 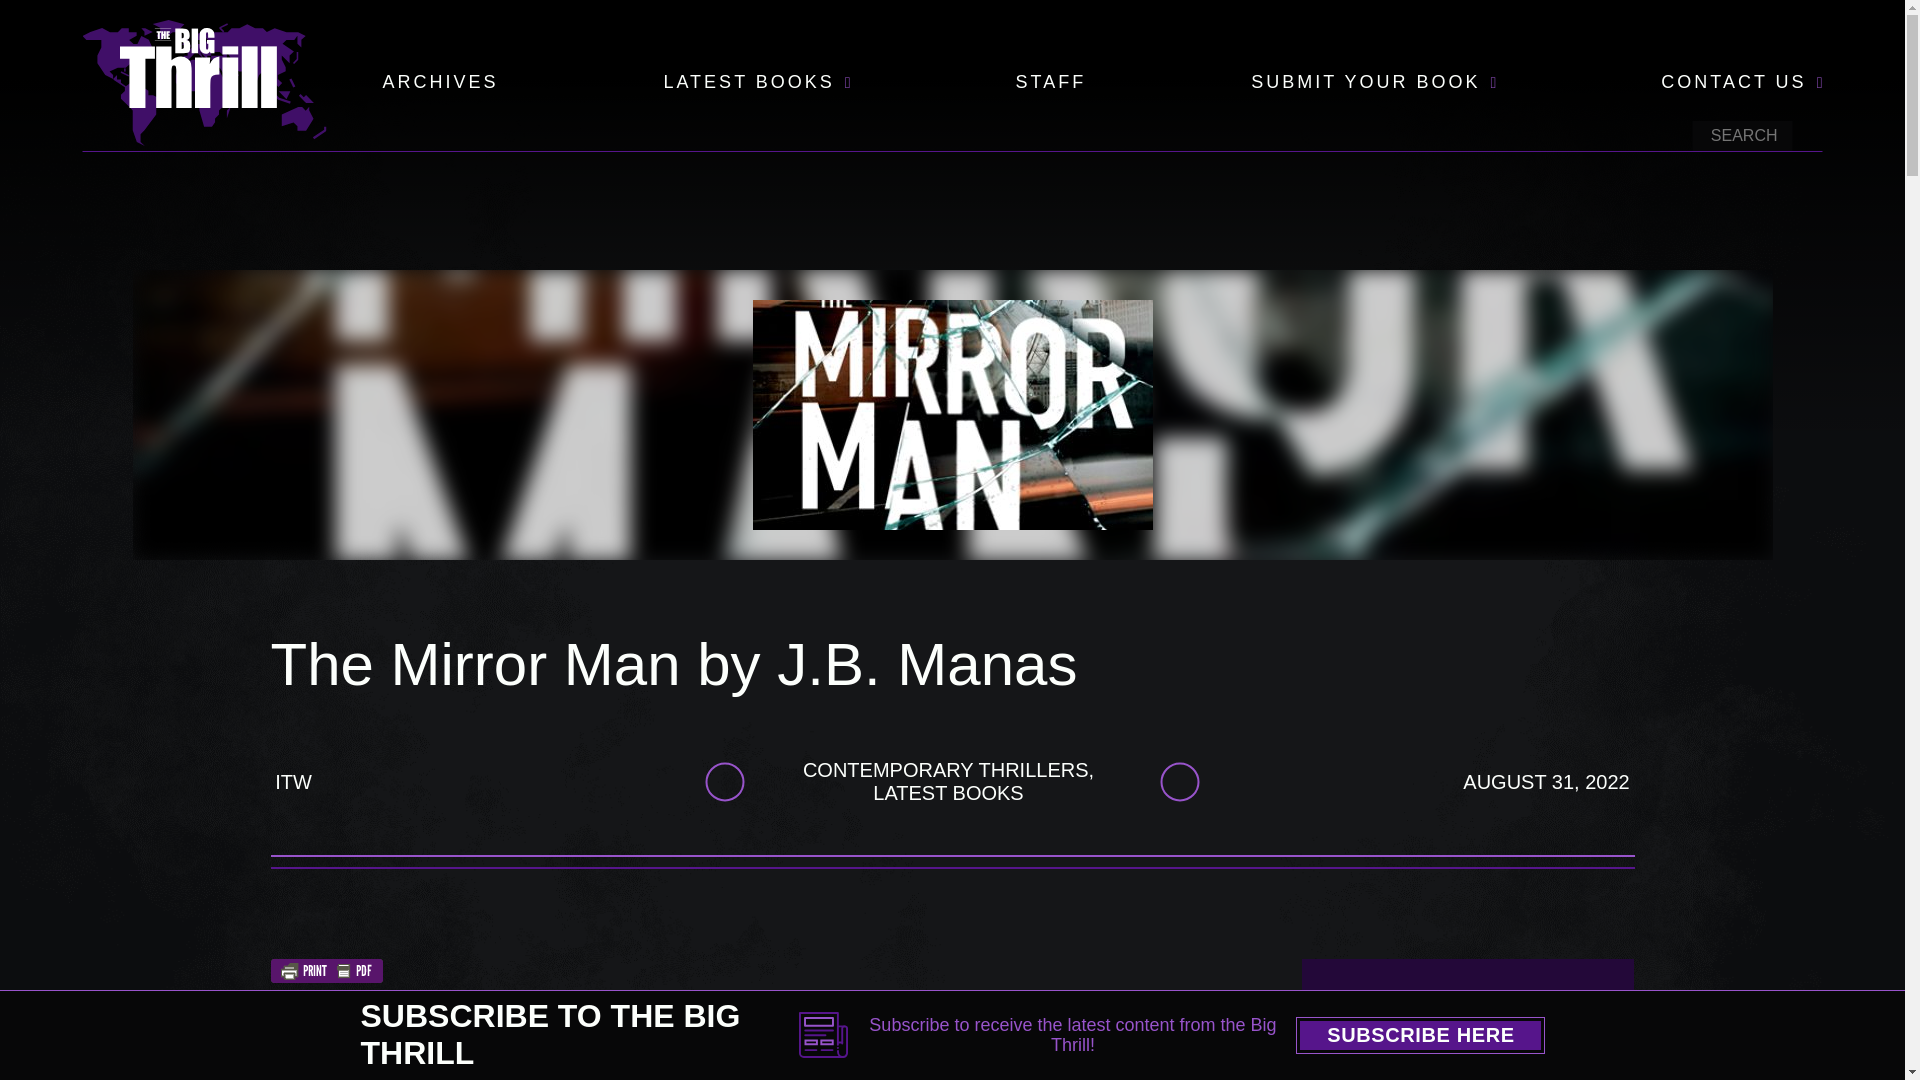 What do you see at coordinates (1468, 1076) in the screenshot?
I see `Motive for Murder by Ray Collins` at bounding box center [1468, 1076].